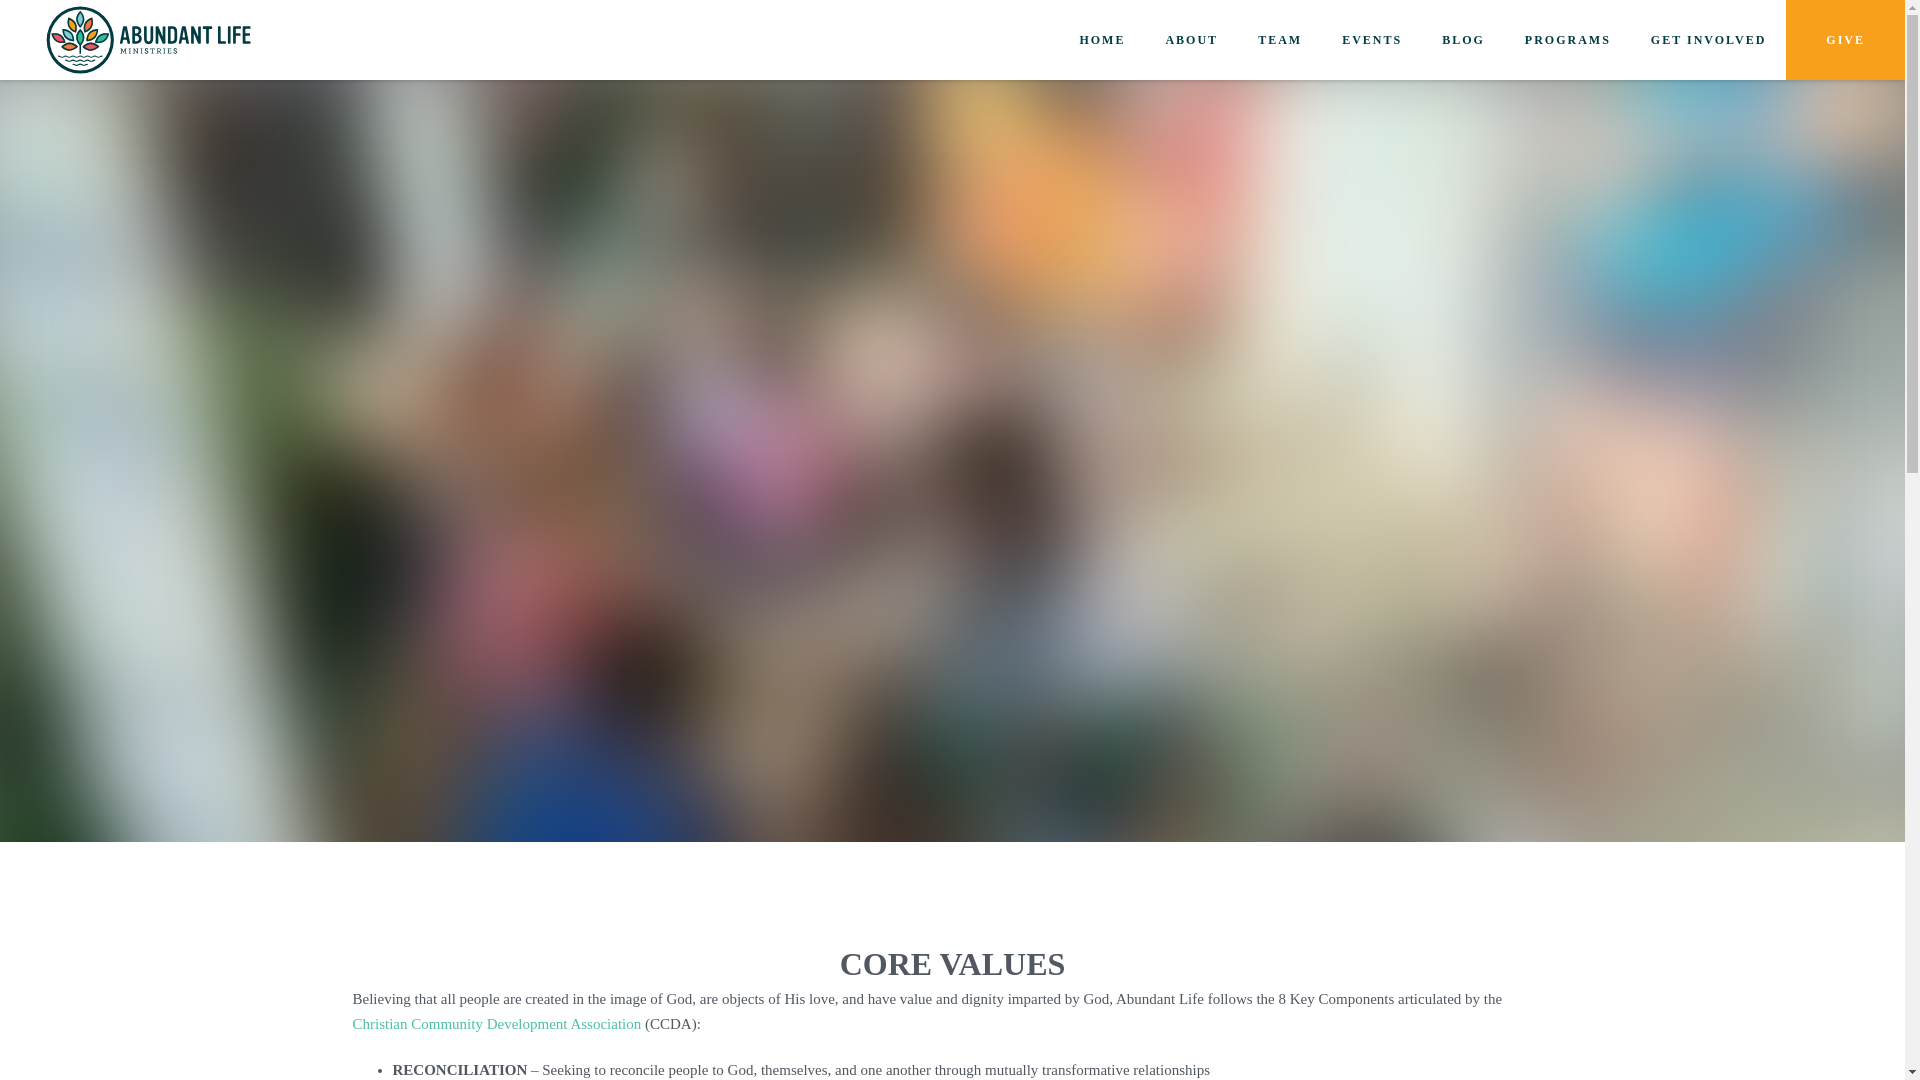  Describe the element at coordinates (1279, 40) in the screenshot. I see `TEAM` at that location.